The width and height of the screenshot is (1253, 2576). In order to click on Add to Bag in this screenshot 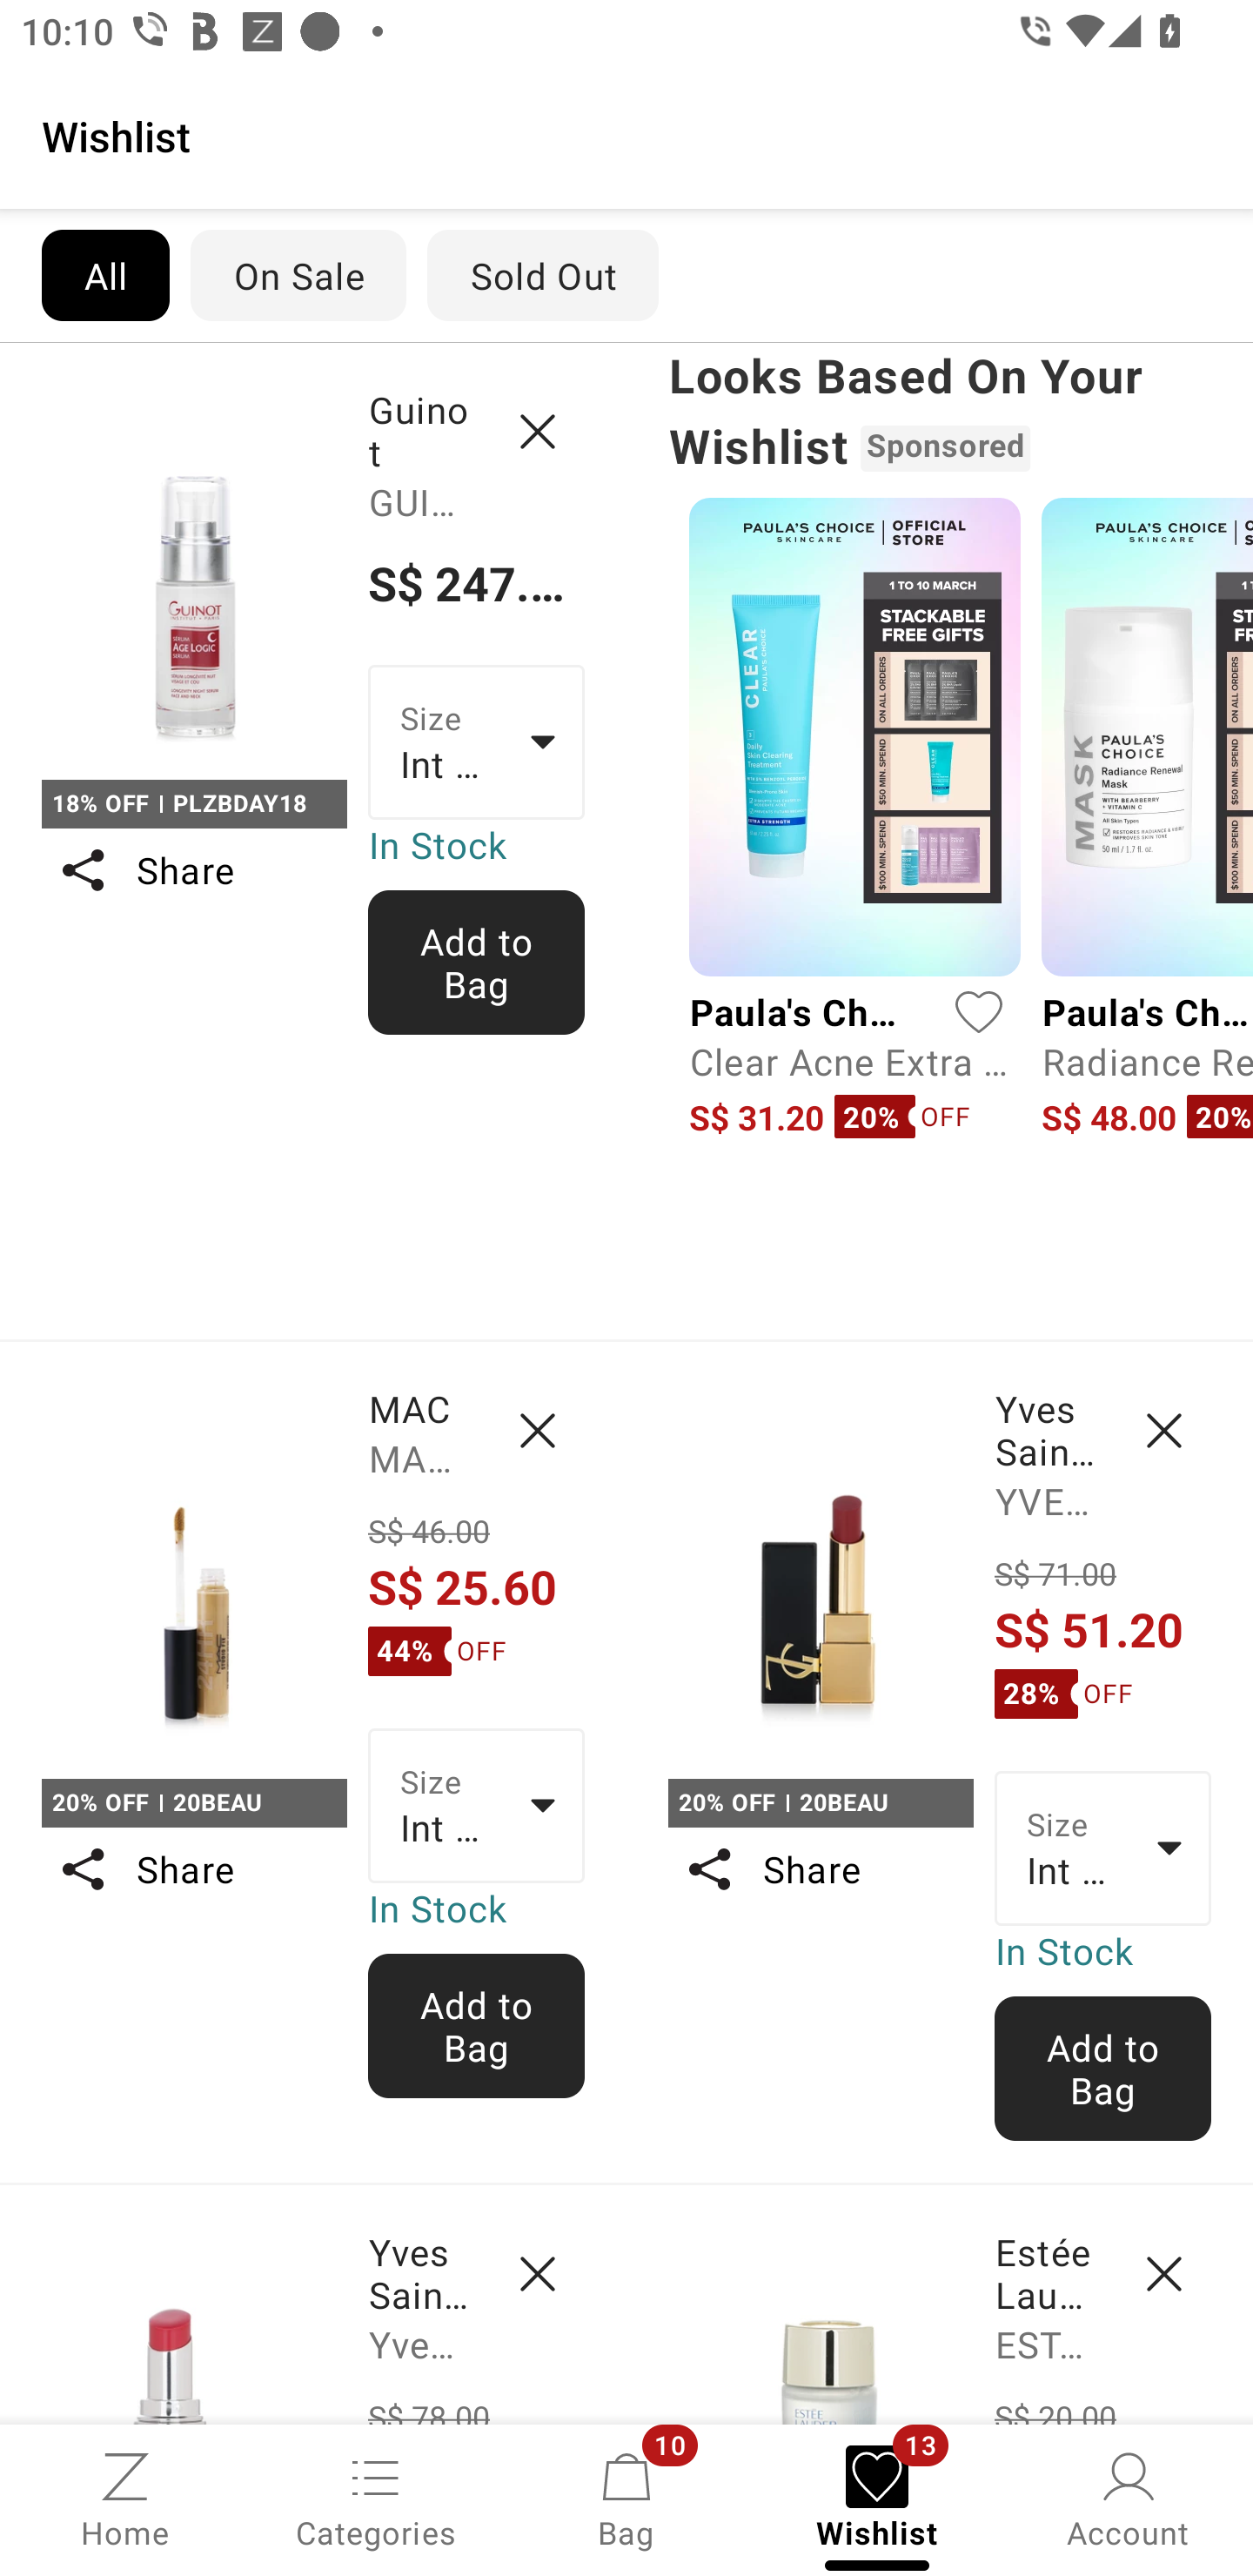, I will do `click(477, 2026)`.